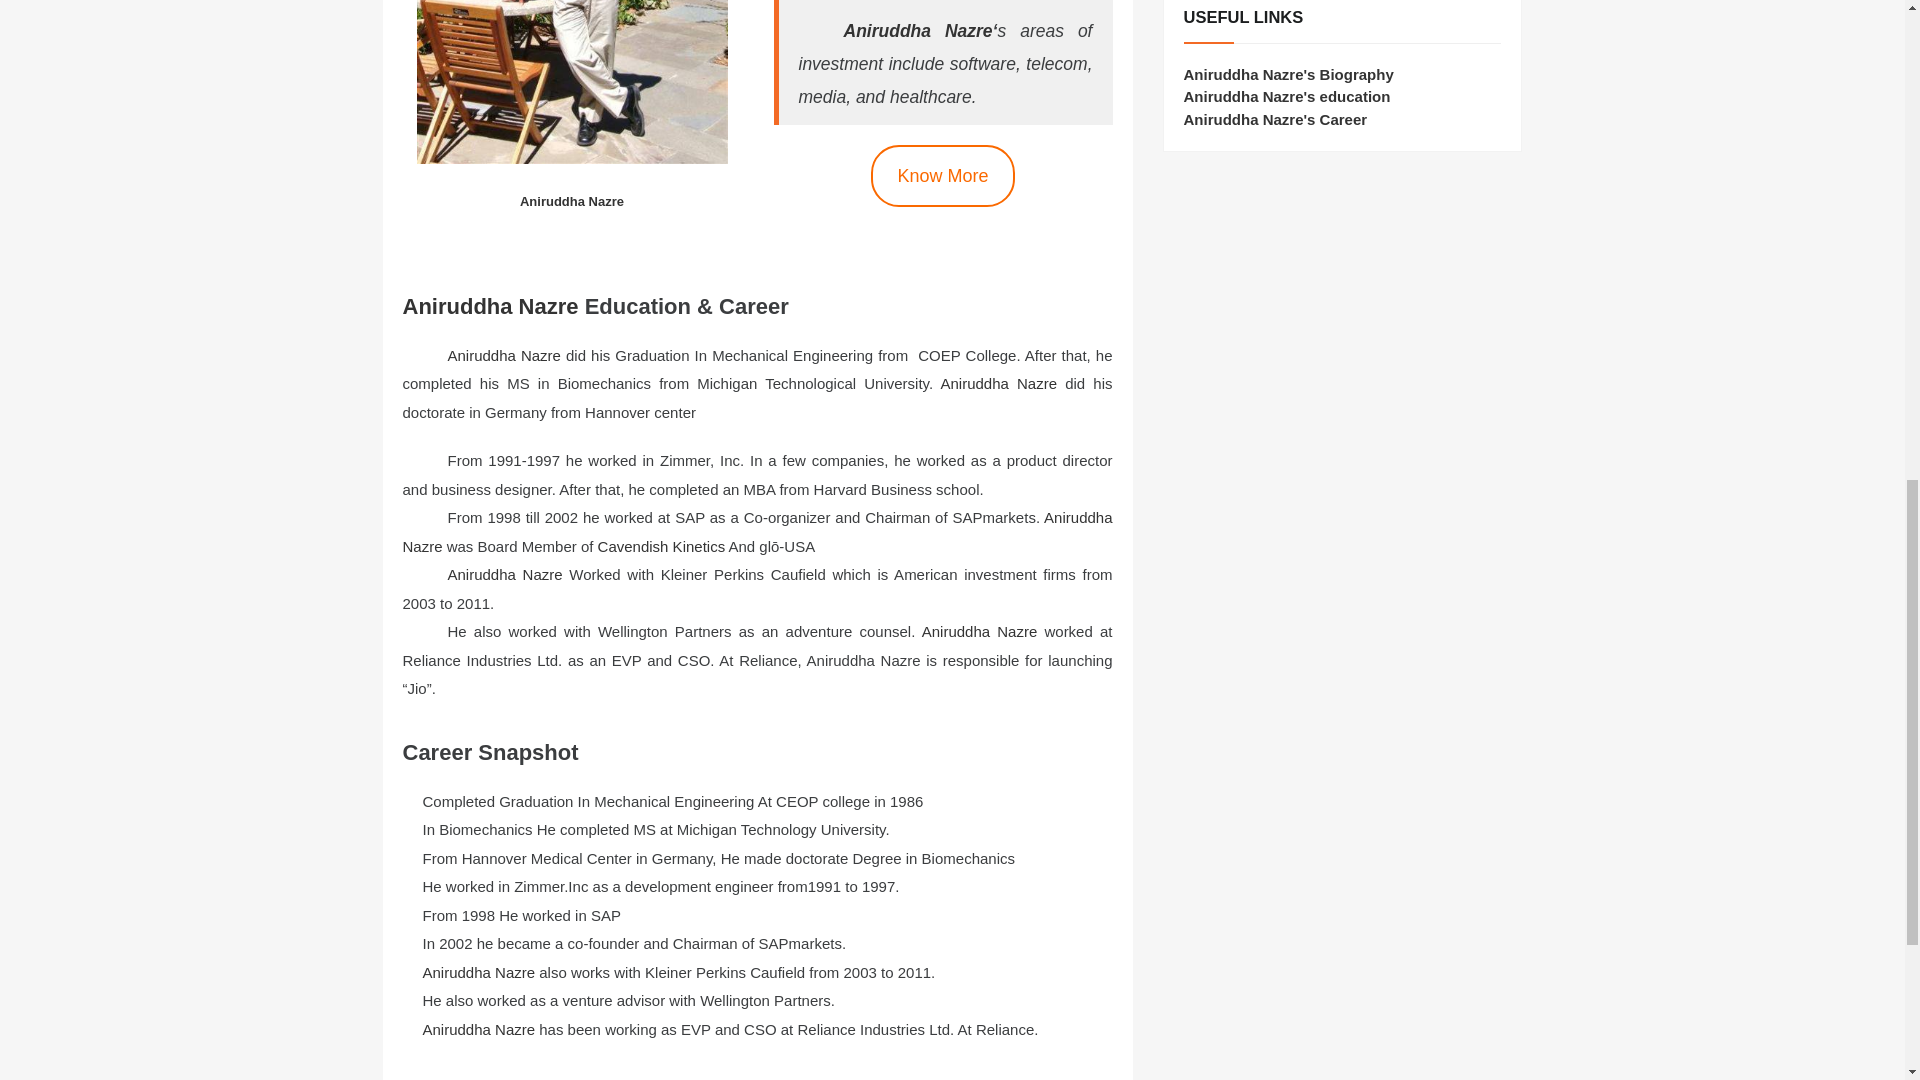 The image size is (1920, 1080). Describe the element at coordinates (661, 546) in the screenshot. I see `Cavendish Kinetics` at that location.